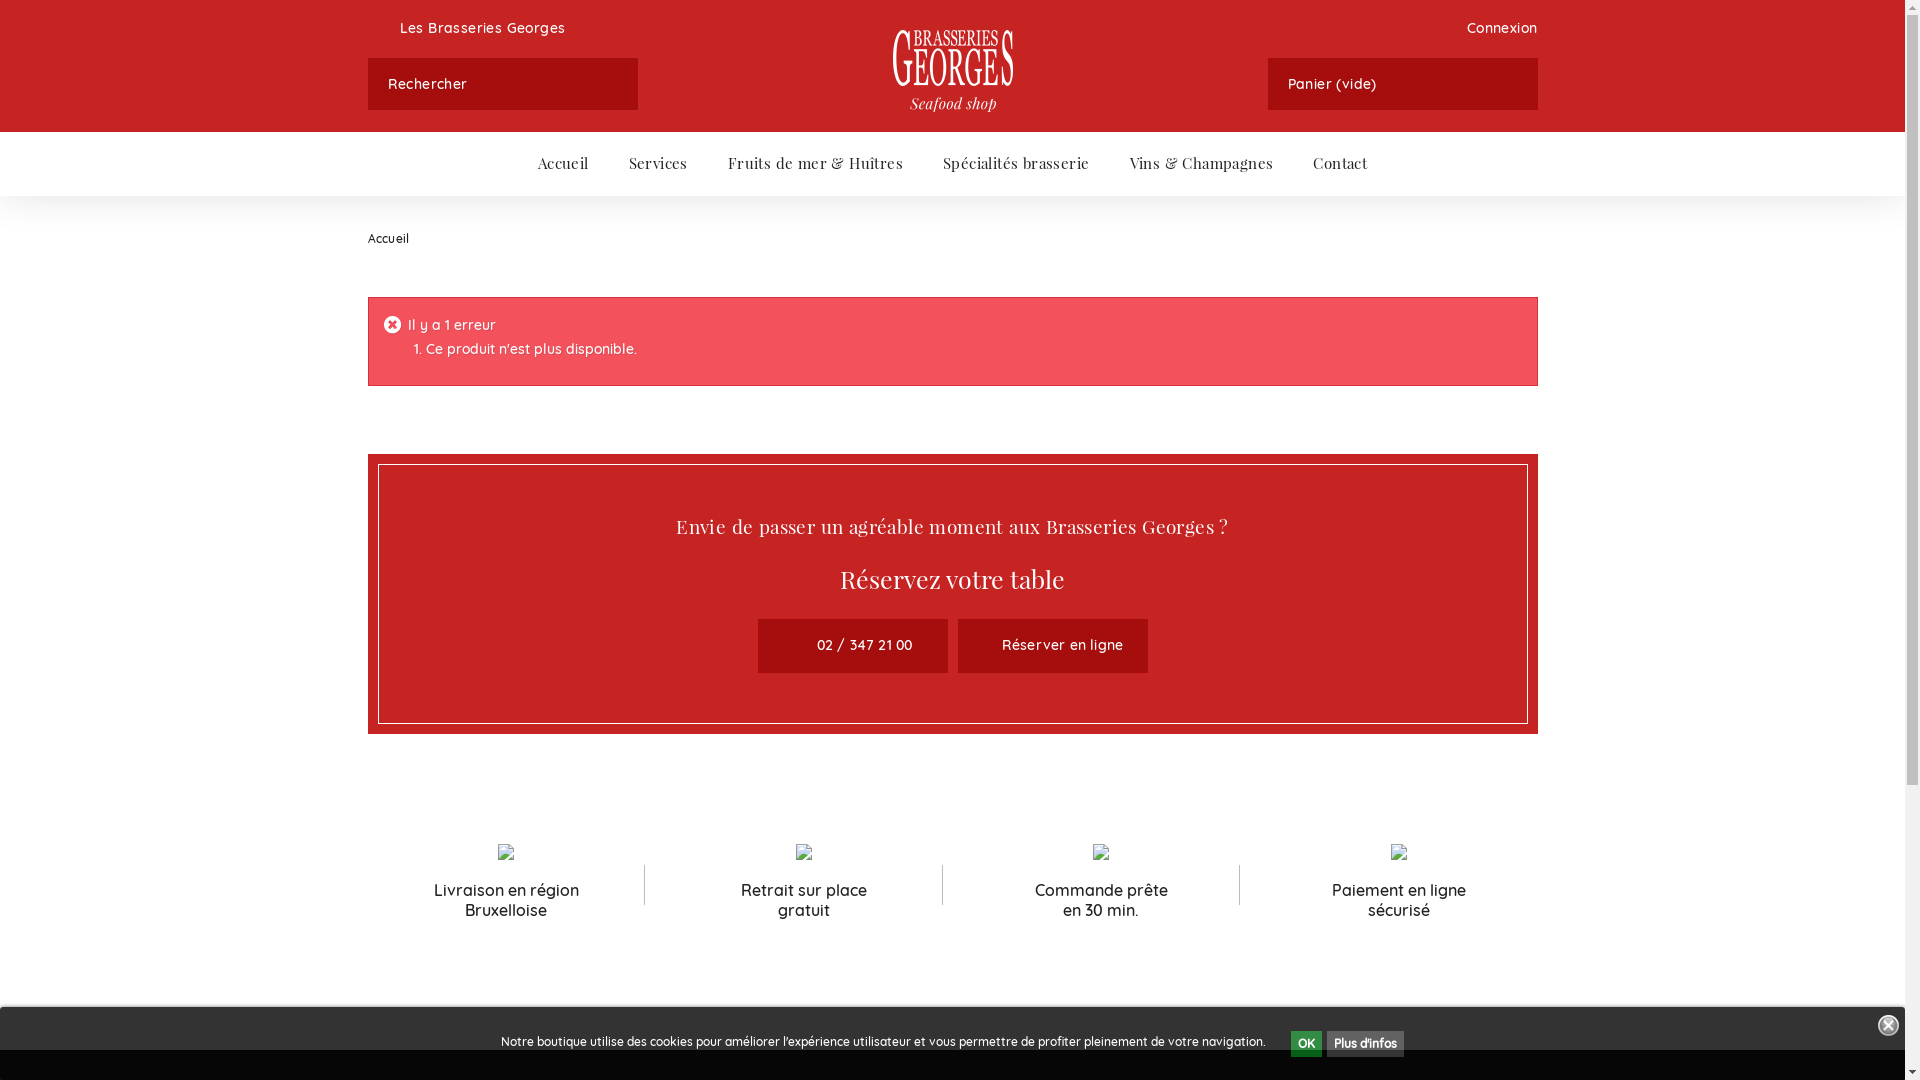 The image size is (1920, 1080). What do you see at coordinates (1366, 1043) in the screenshot?
I see `Plus d'infos` at bounding box center [1366, 1043].